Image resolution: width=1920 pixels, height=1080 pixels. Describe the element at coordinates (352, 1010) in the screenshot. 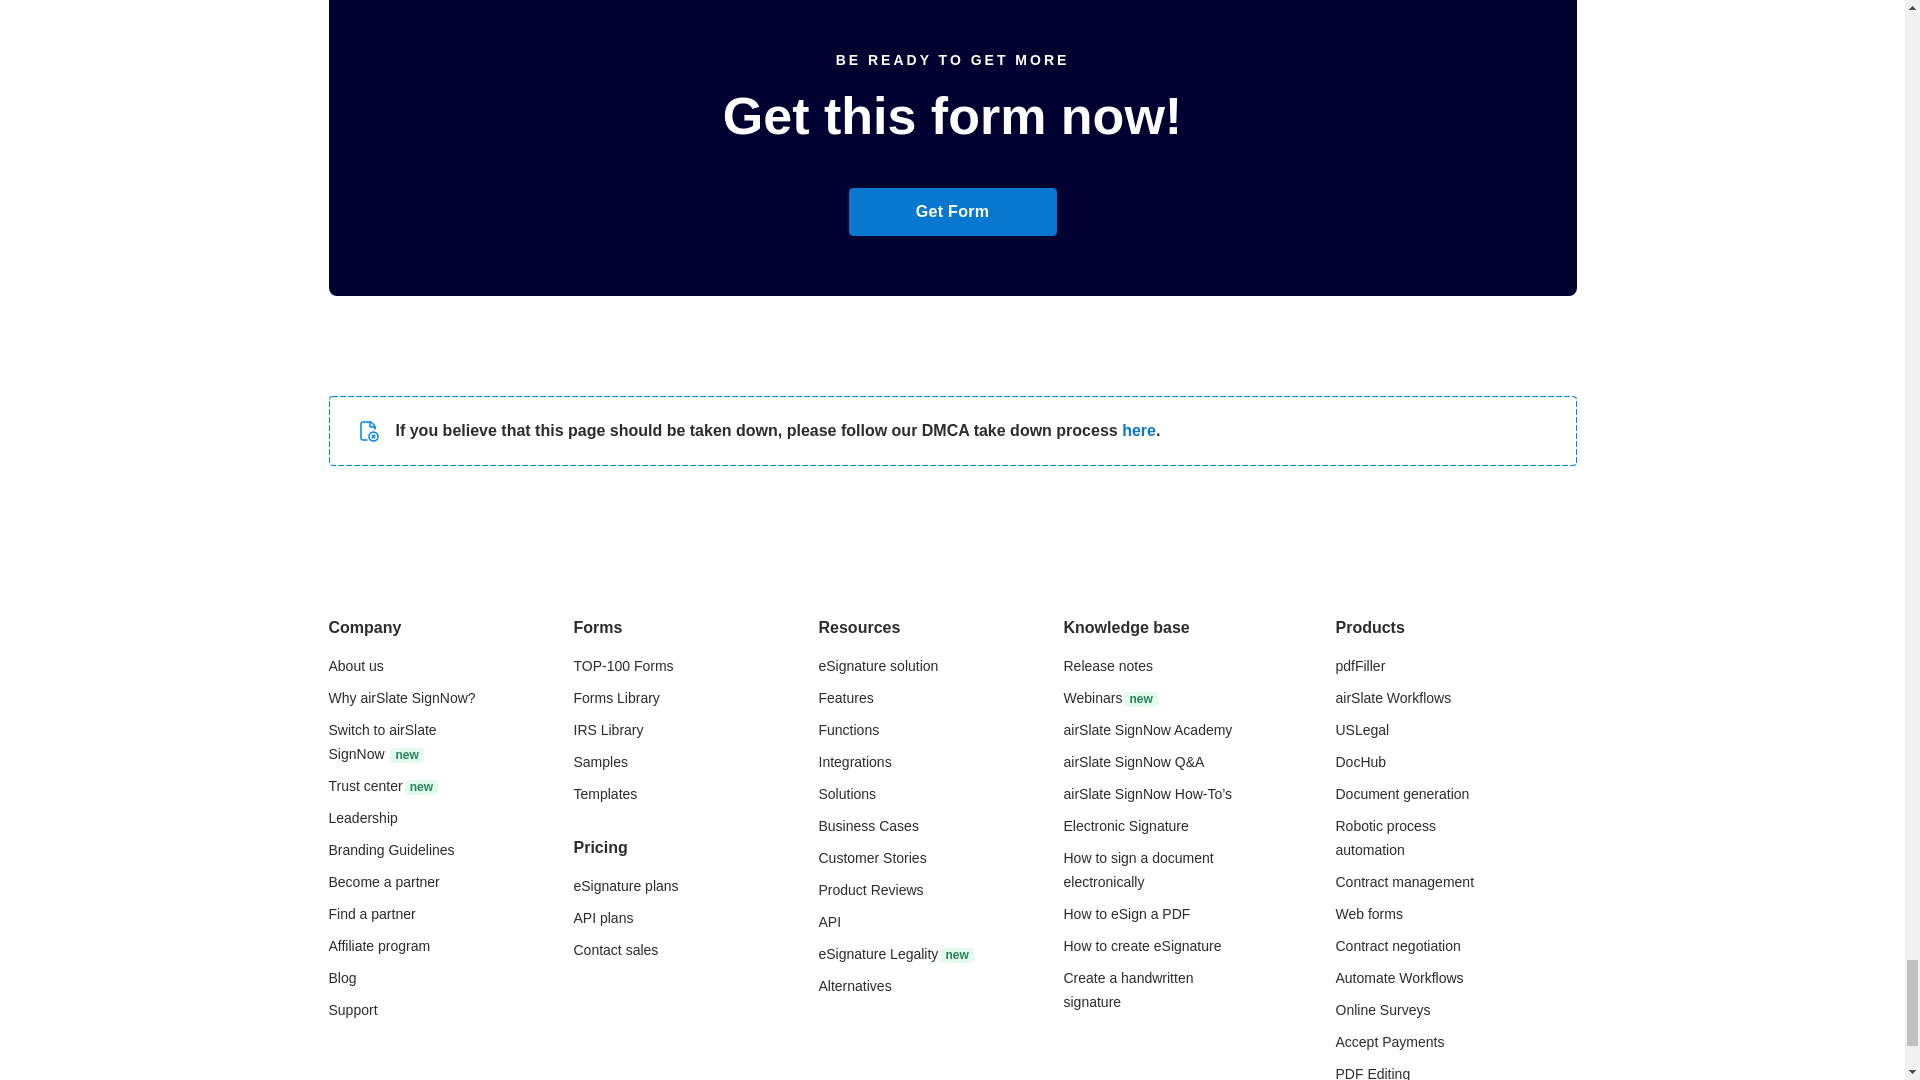

I see `Go to the support center` at that location.